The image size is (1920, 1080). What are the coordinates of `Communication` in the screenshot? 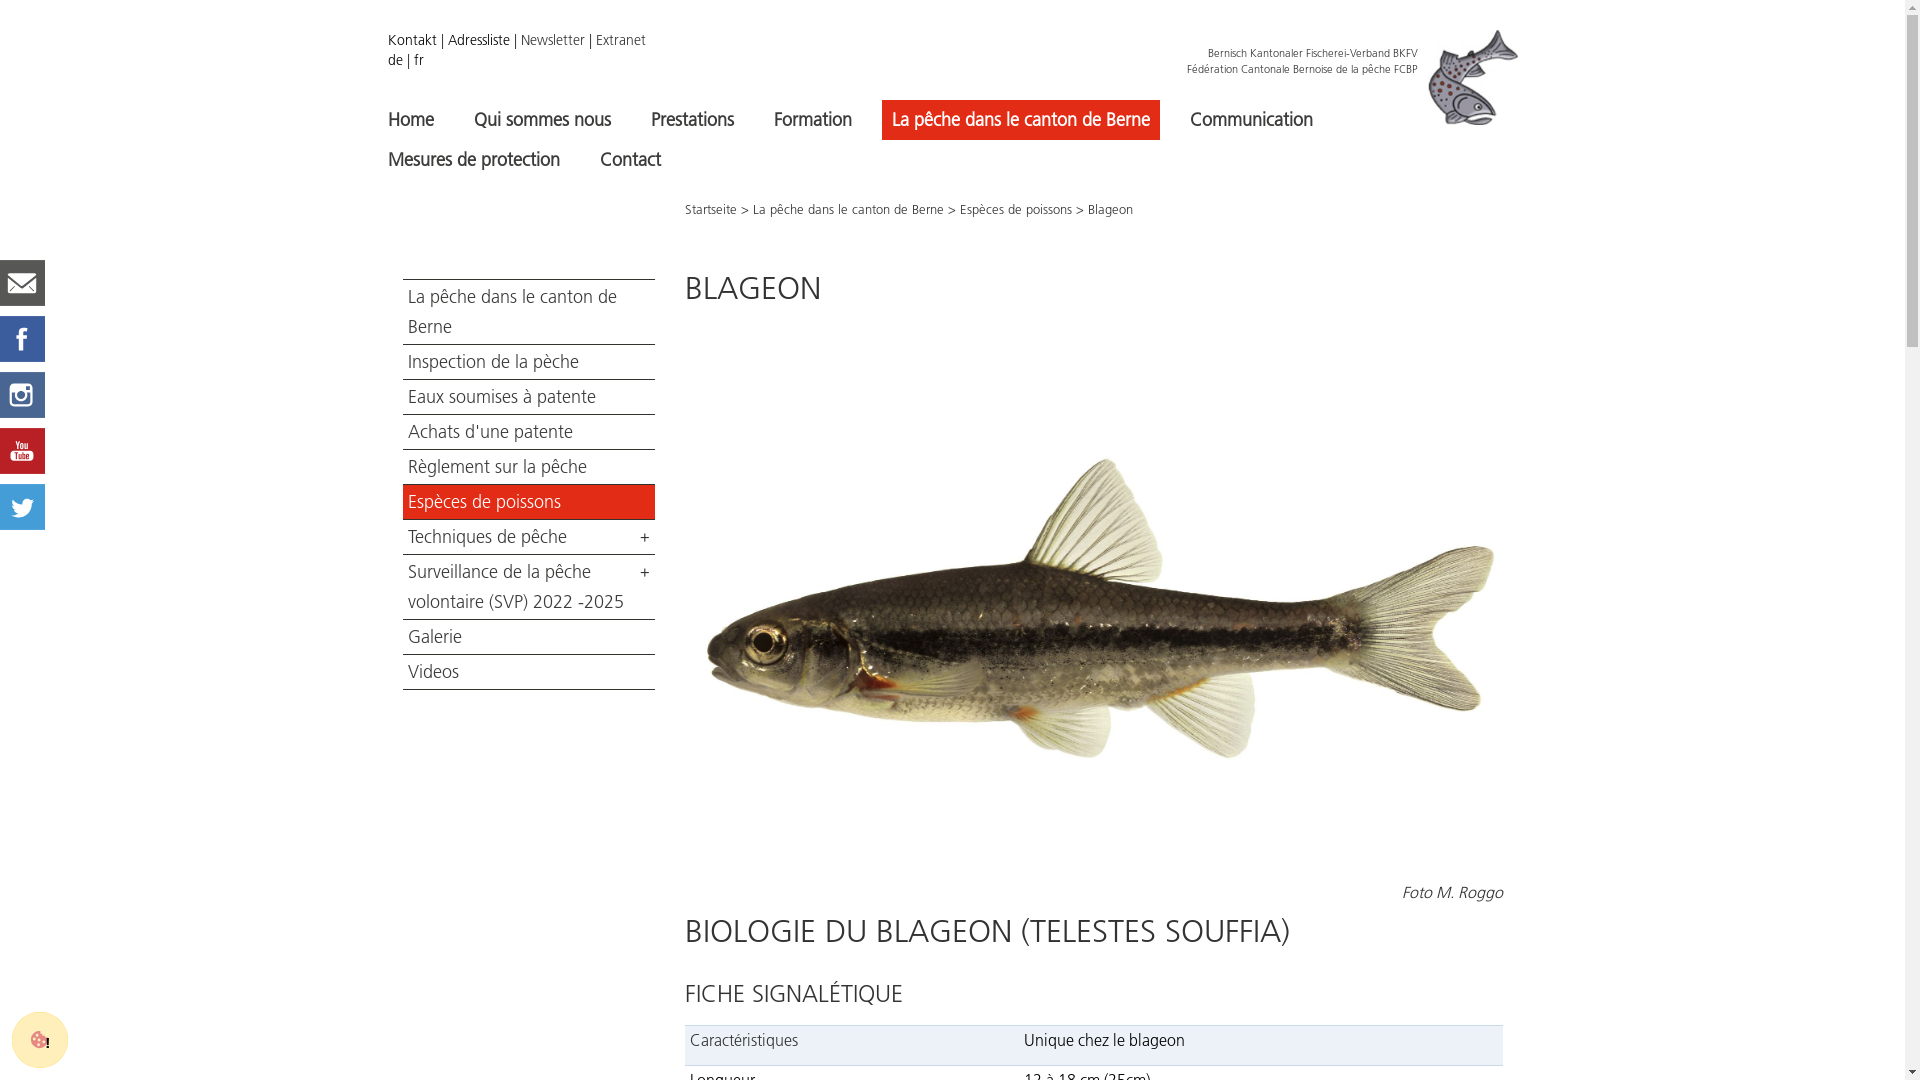 It's located at (1252, 120).